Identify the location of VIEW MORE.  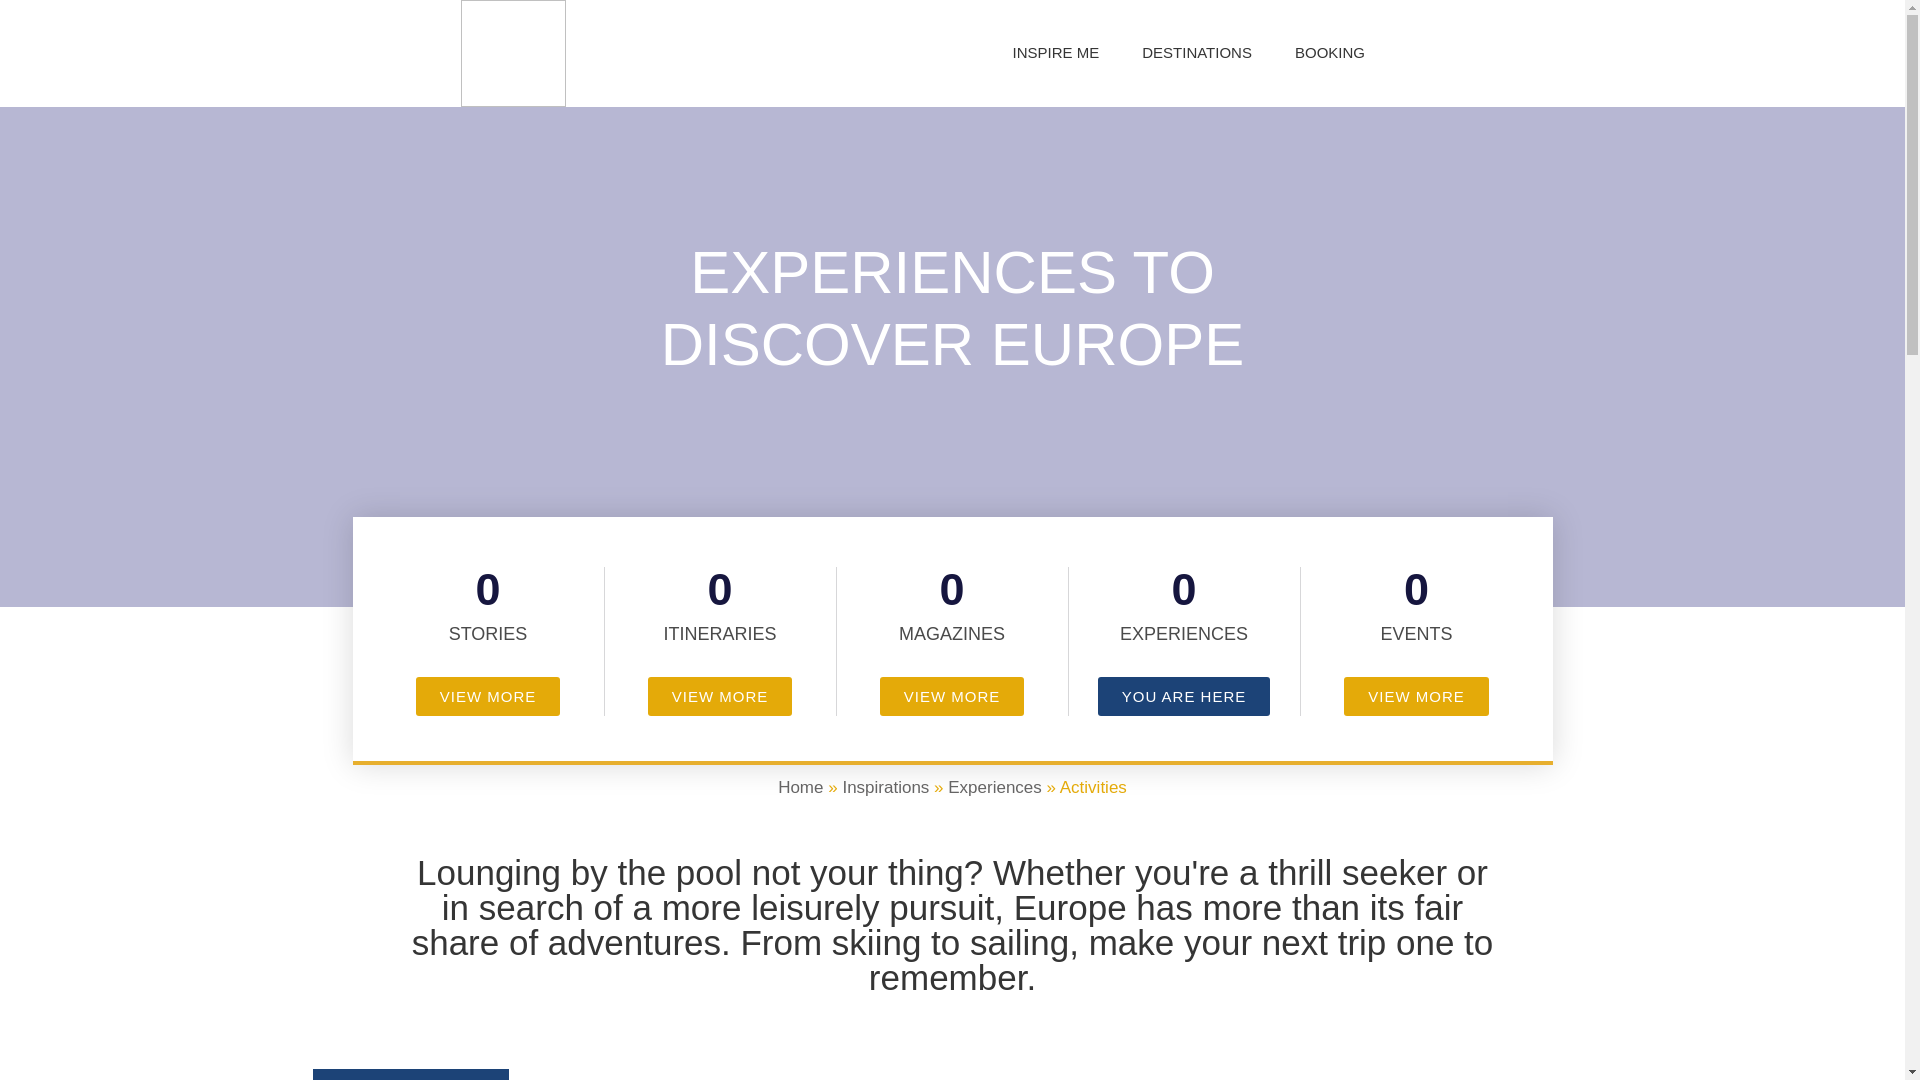
(488, 696).